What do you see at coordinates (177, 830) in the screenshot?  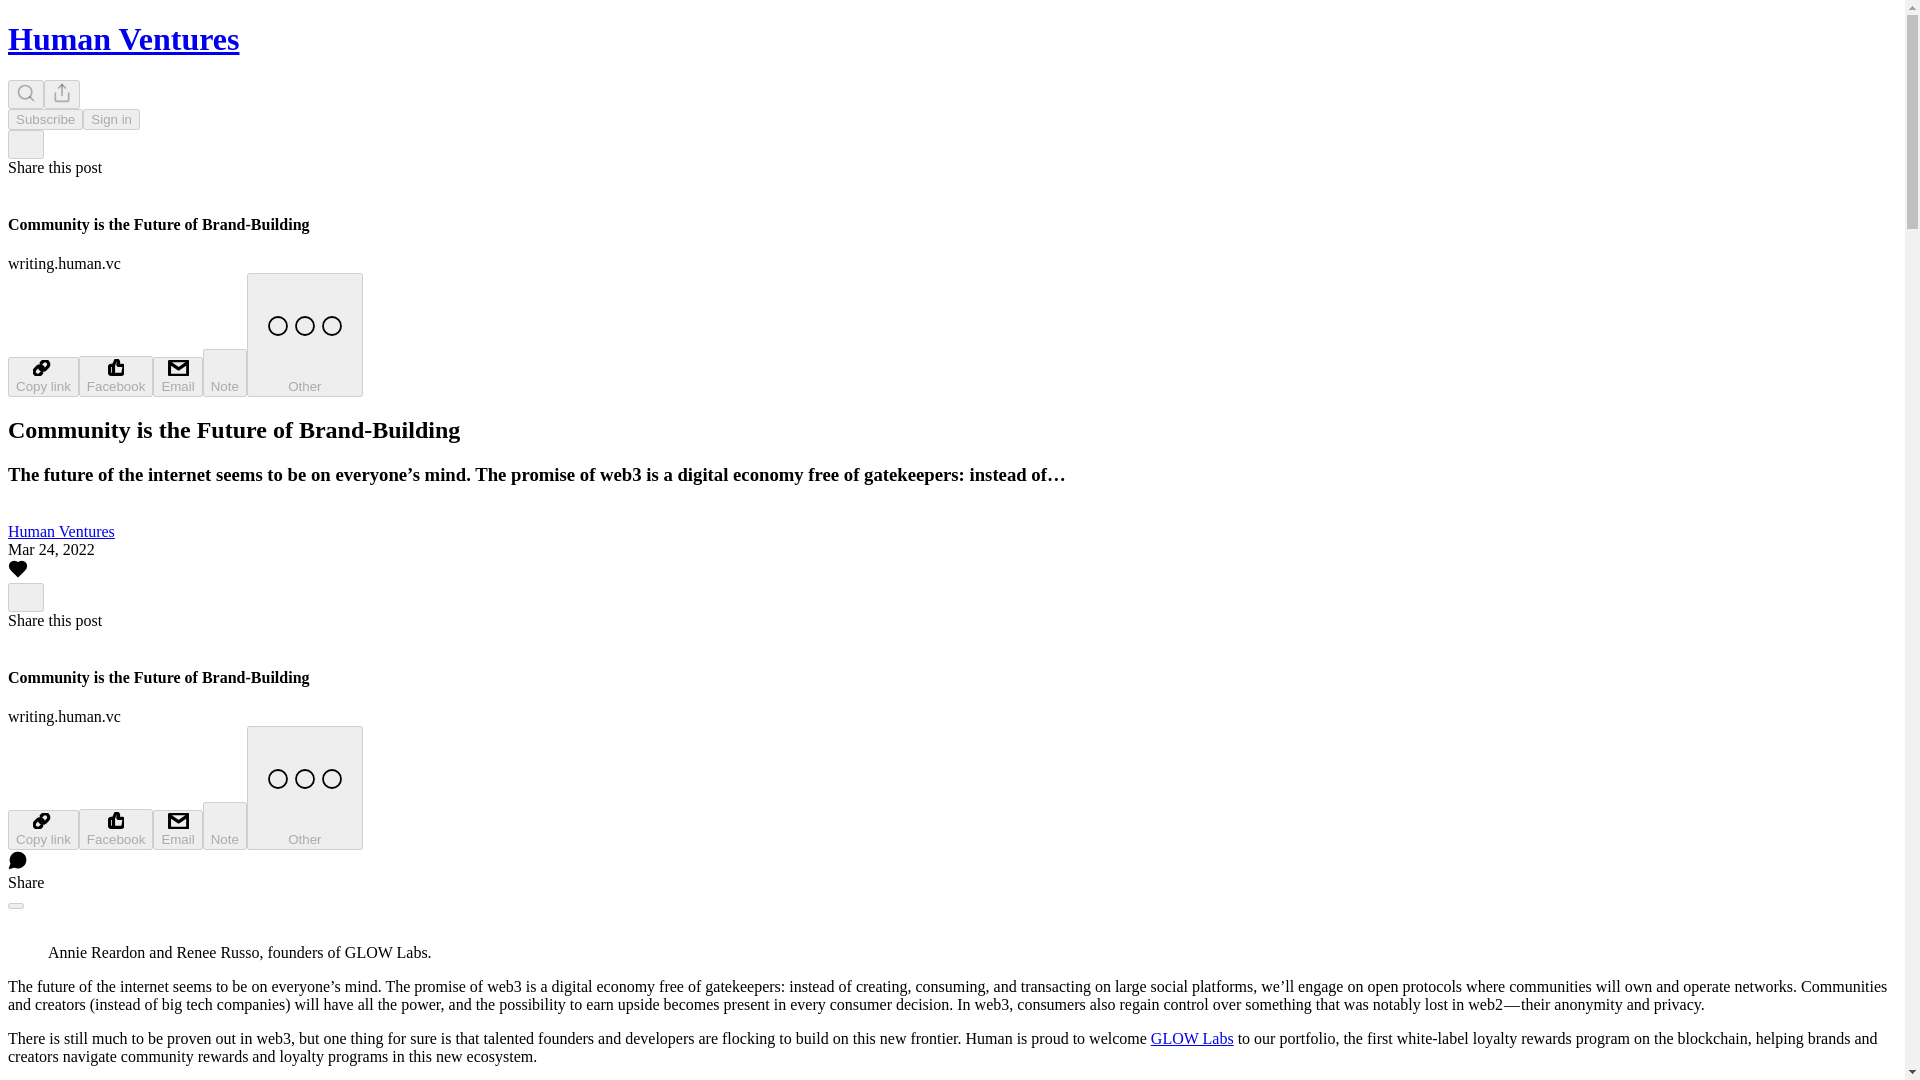 I see `Email` at bounding box center [177, 830].